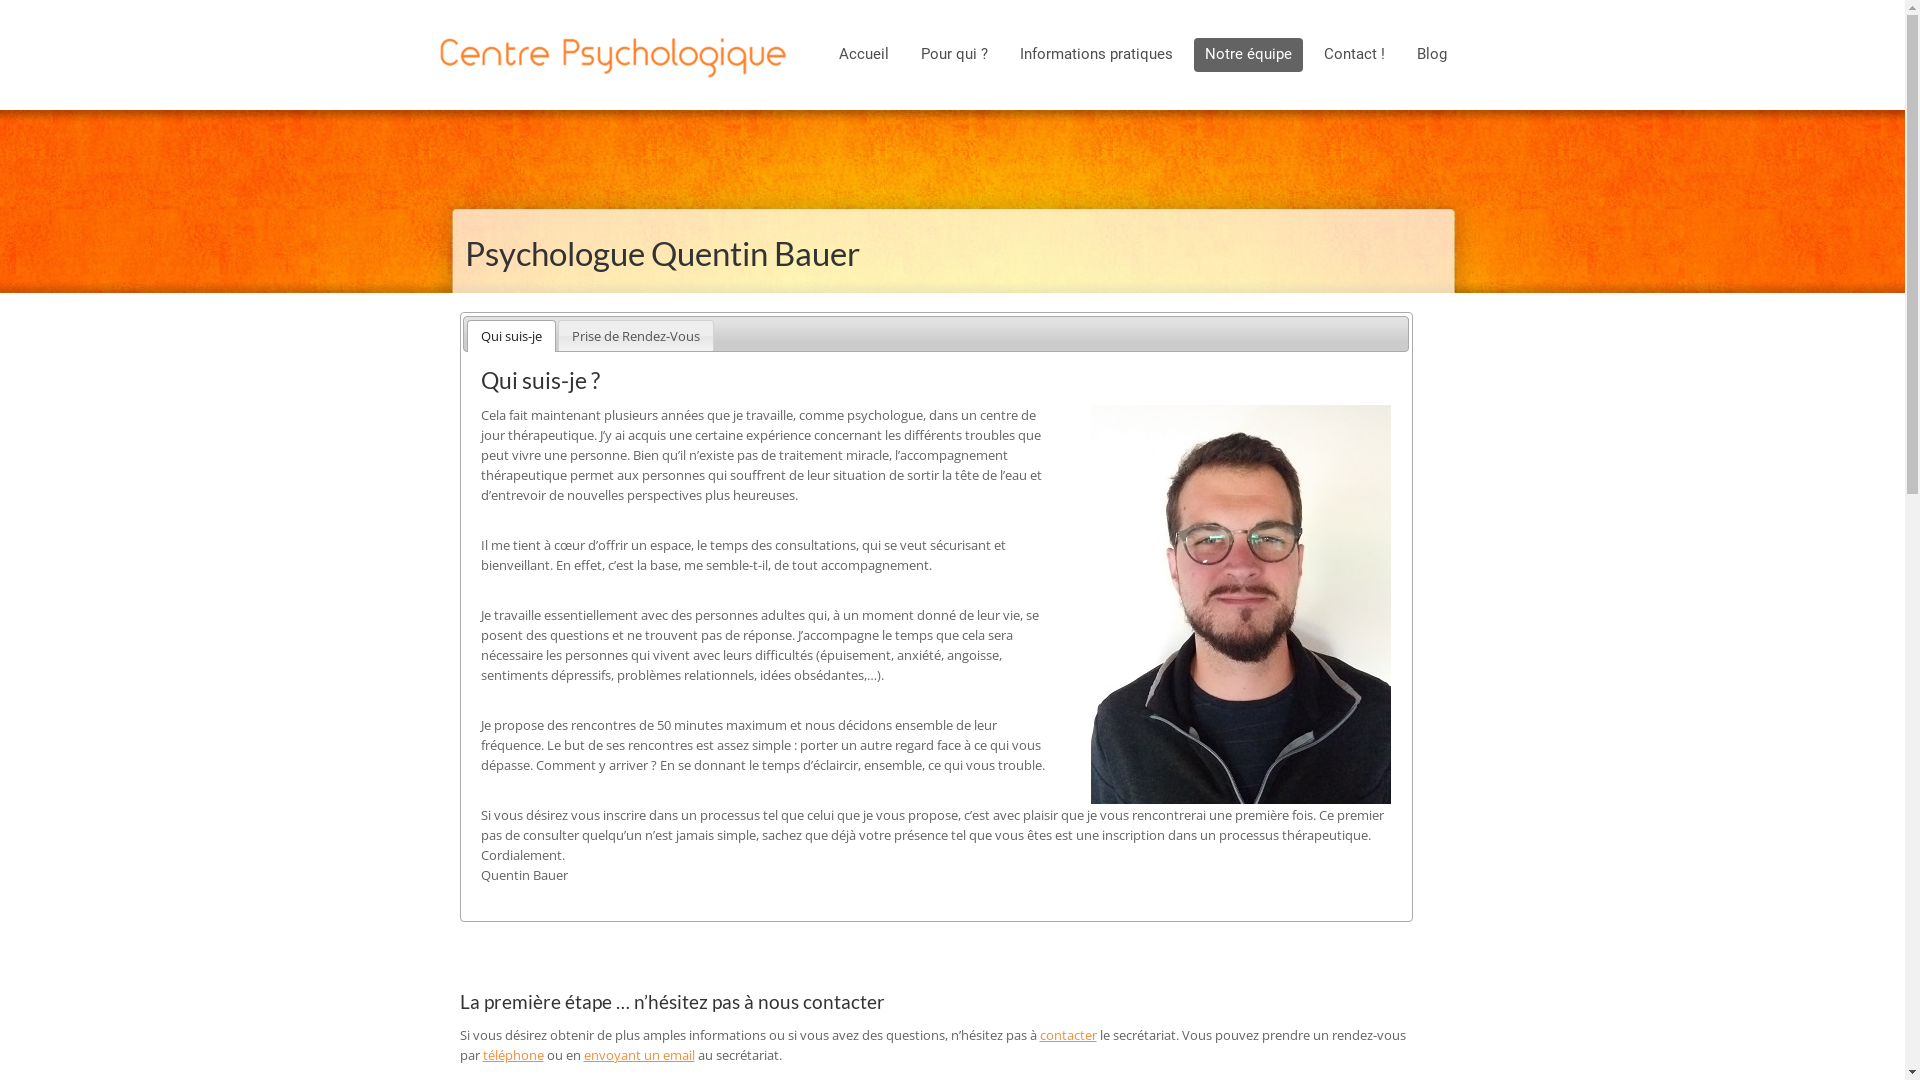 This screenshot has height=1080, width=1920. Describe the element at coordinates (1096, 55) in the screenshot. I see `Informations pratiques` at that location.